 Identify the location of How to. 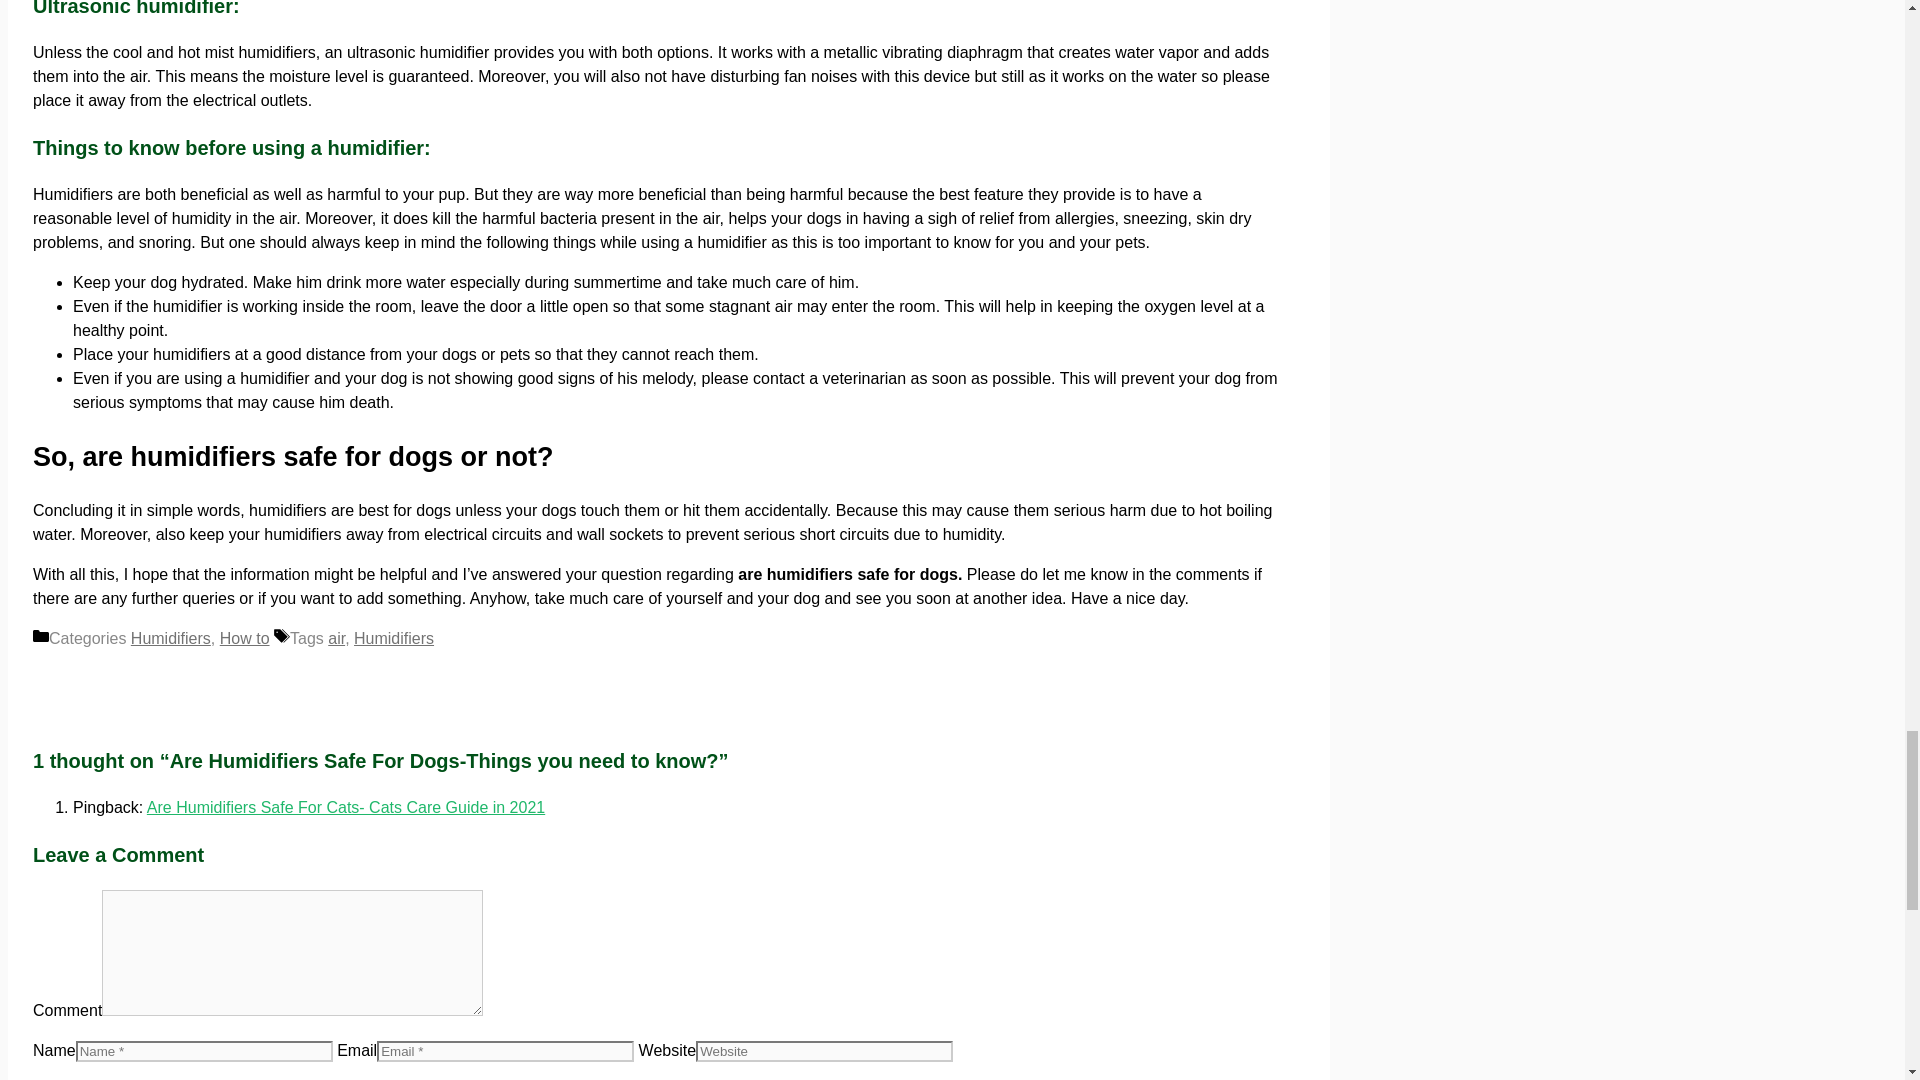
(245, 638).